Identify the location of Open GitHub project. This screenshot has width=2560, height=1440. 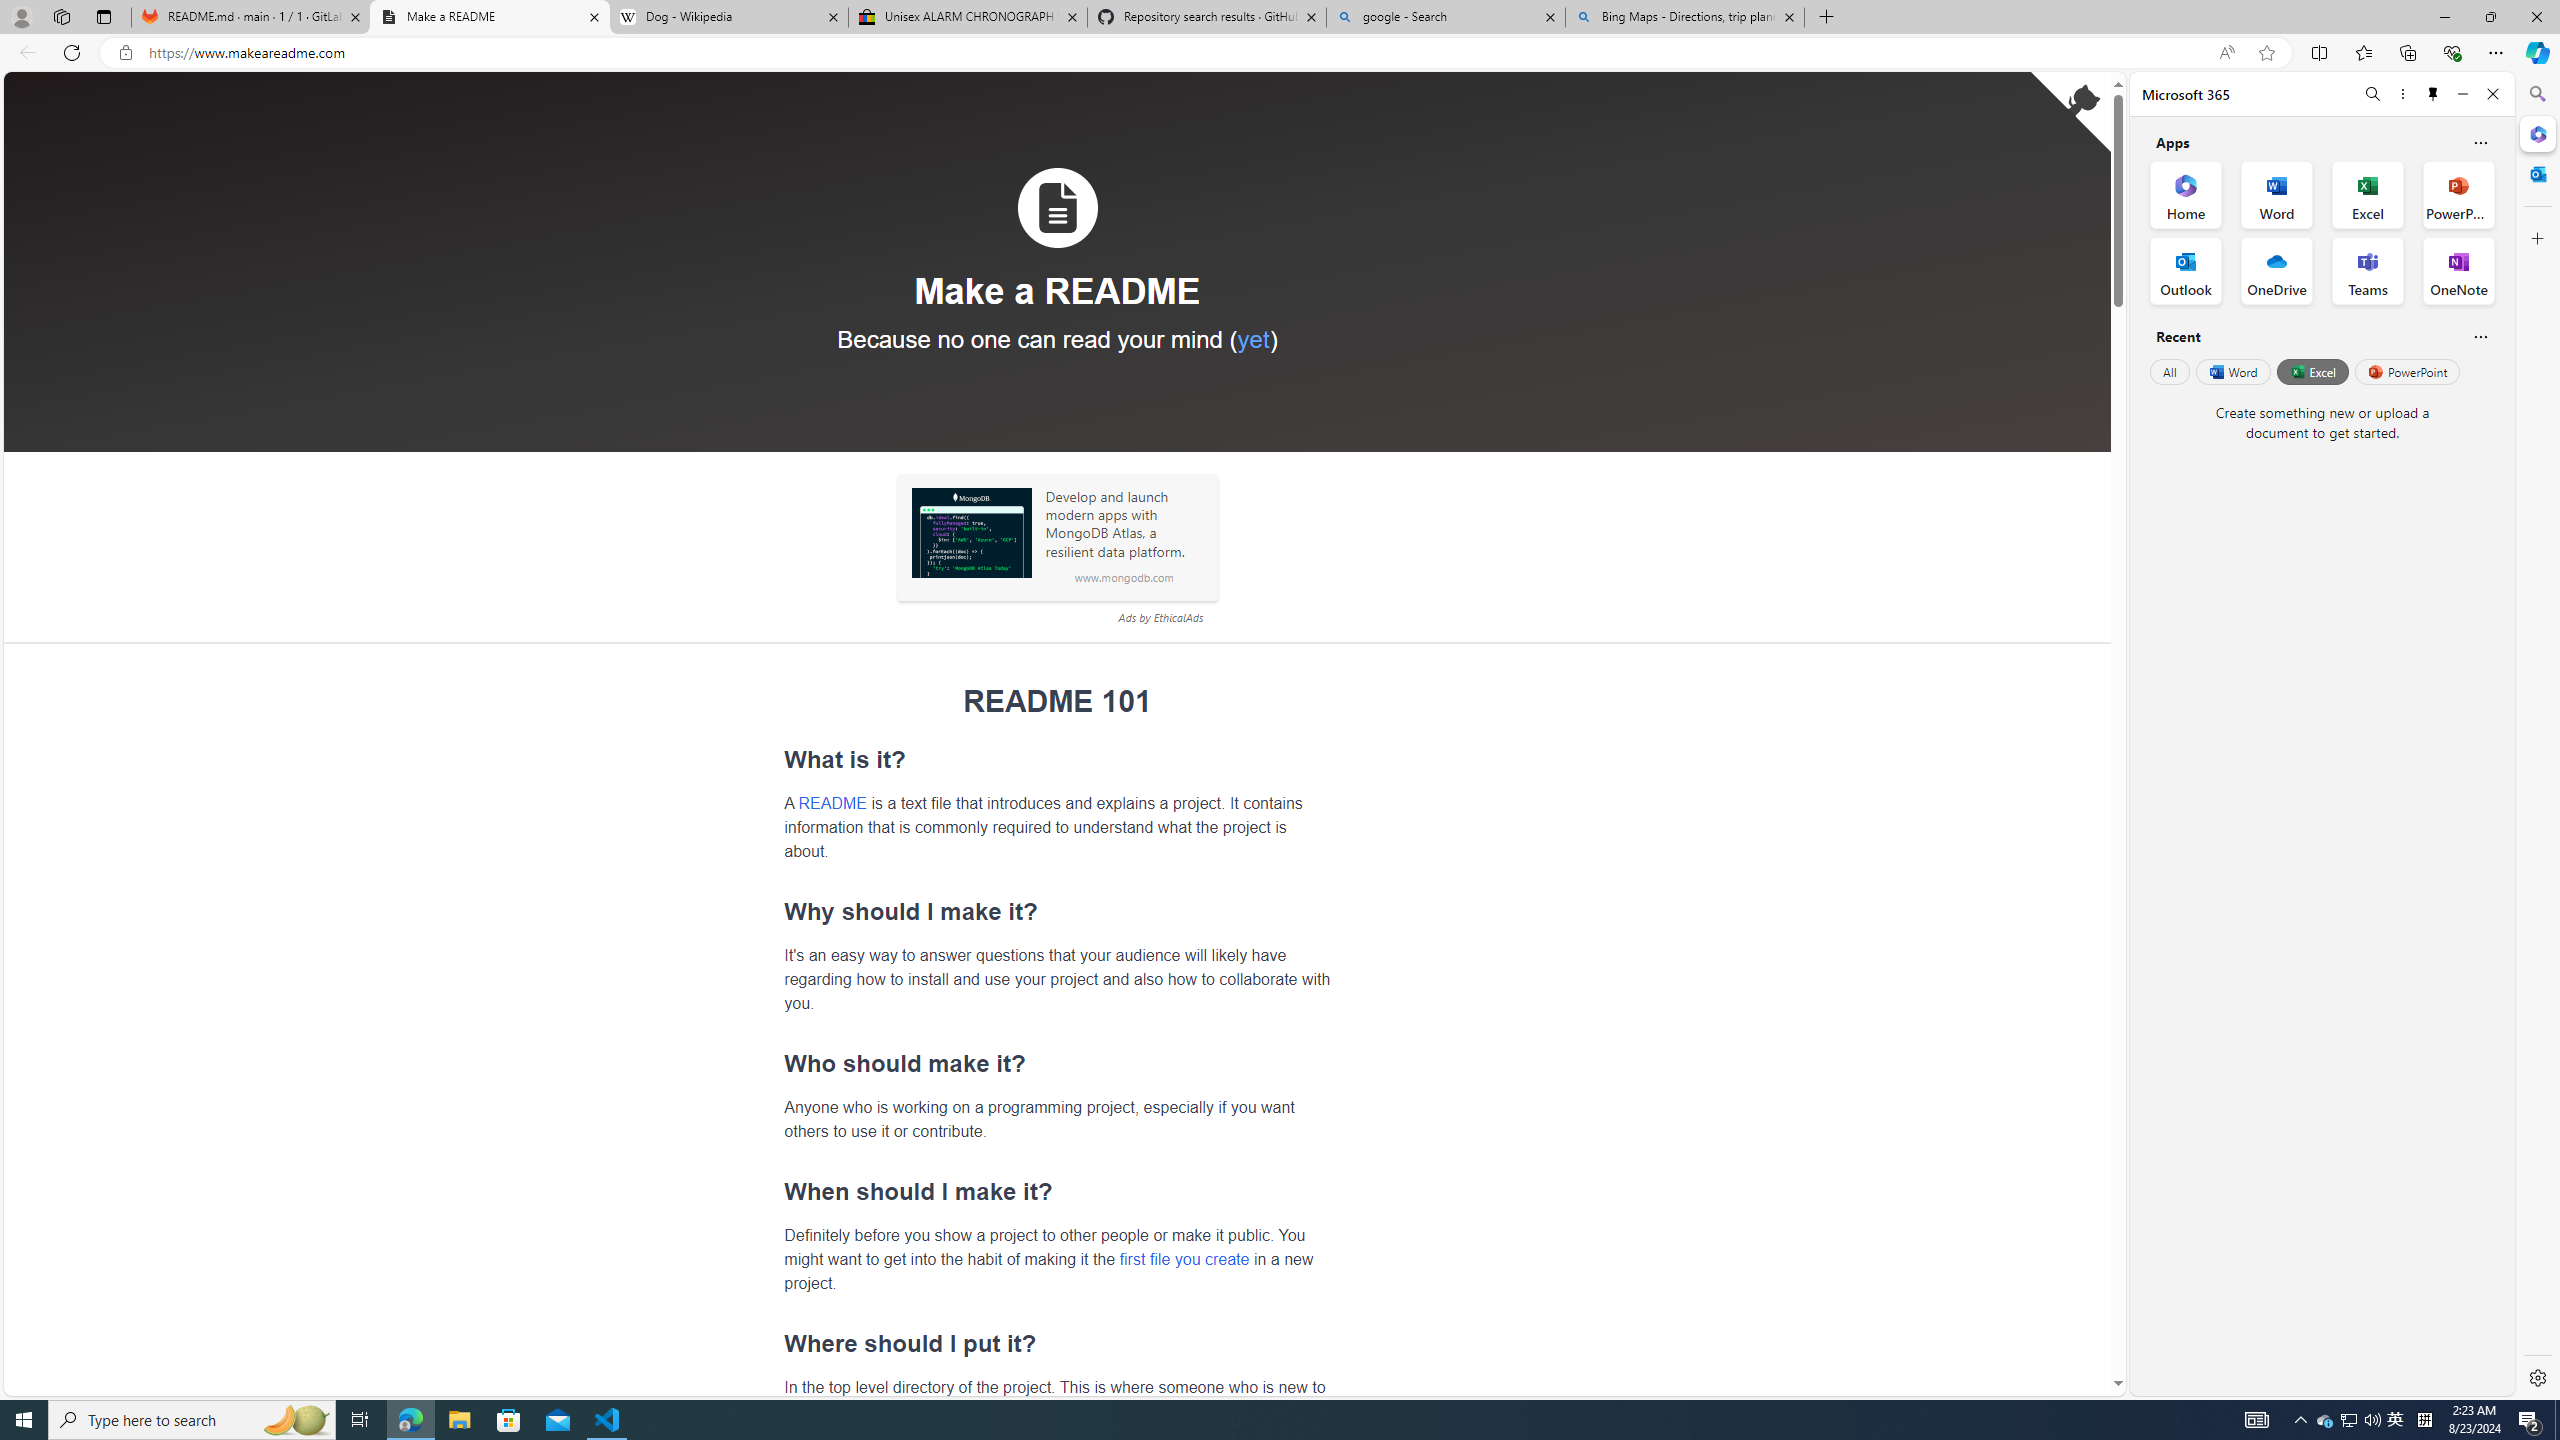
(2071, 112).